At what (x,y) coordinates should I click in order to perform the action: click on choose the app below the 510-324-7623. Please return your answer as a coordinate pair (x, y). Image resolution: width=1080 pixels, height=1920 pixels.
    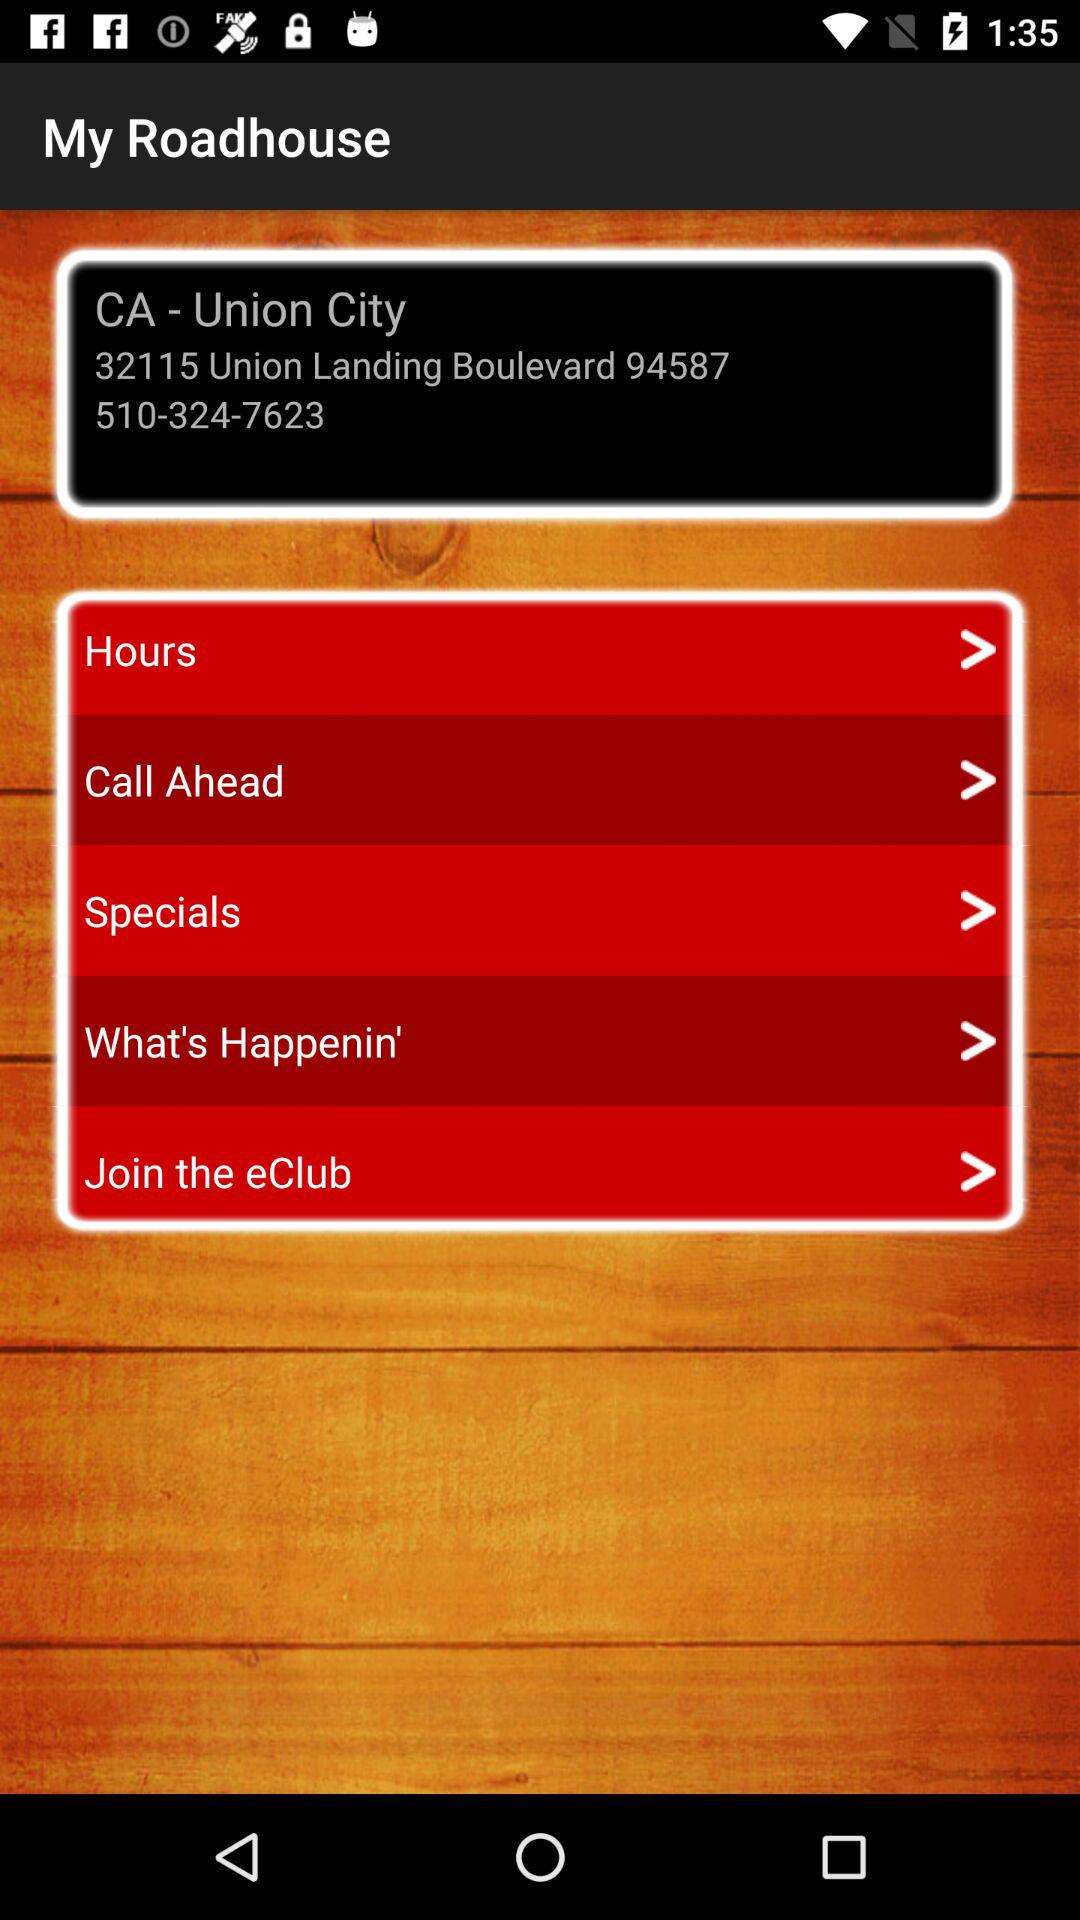
    Looking at the image, I should click on (122, 650).